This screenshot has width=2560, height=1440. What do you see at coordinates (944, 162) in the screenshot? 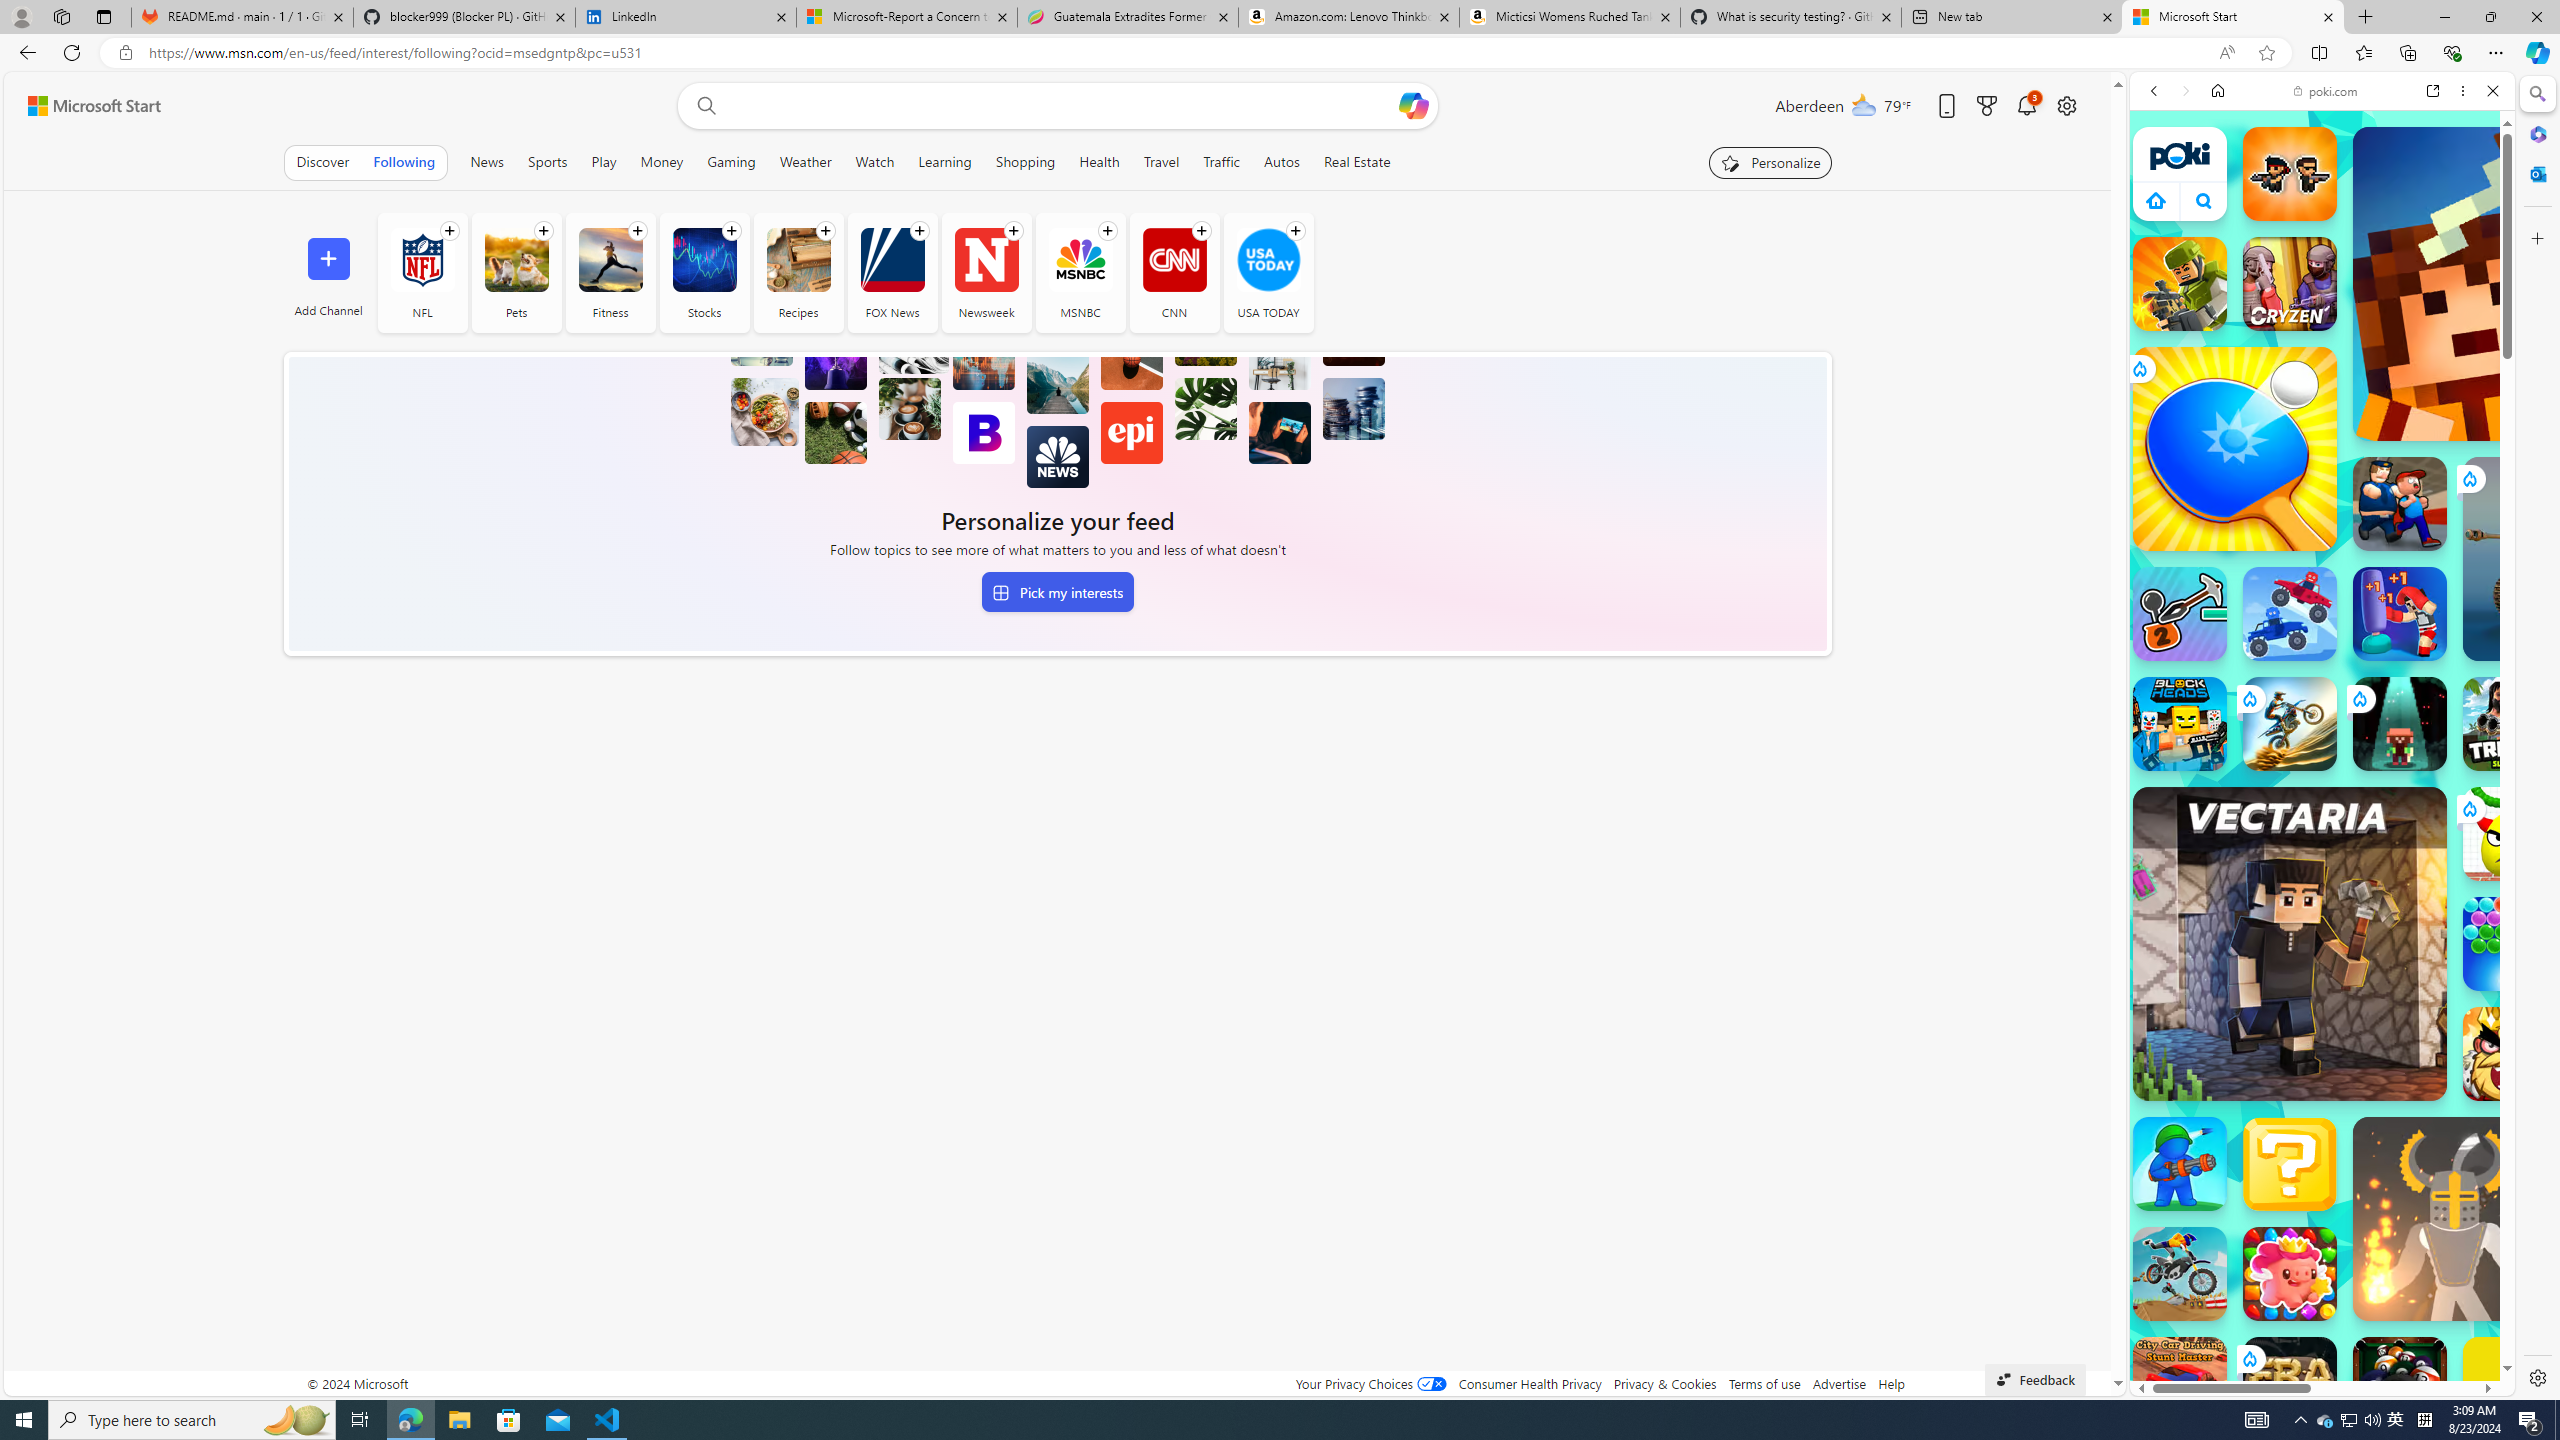
I see `Learning` at bounding box center [944, 162].